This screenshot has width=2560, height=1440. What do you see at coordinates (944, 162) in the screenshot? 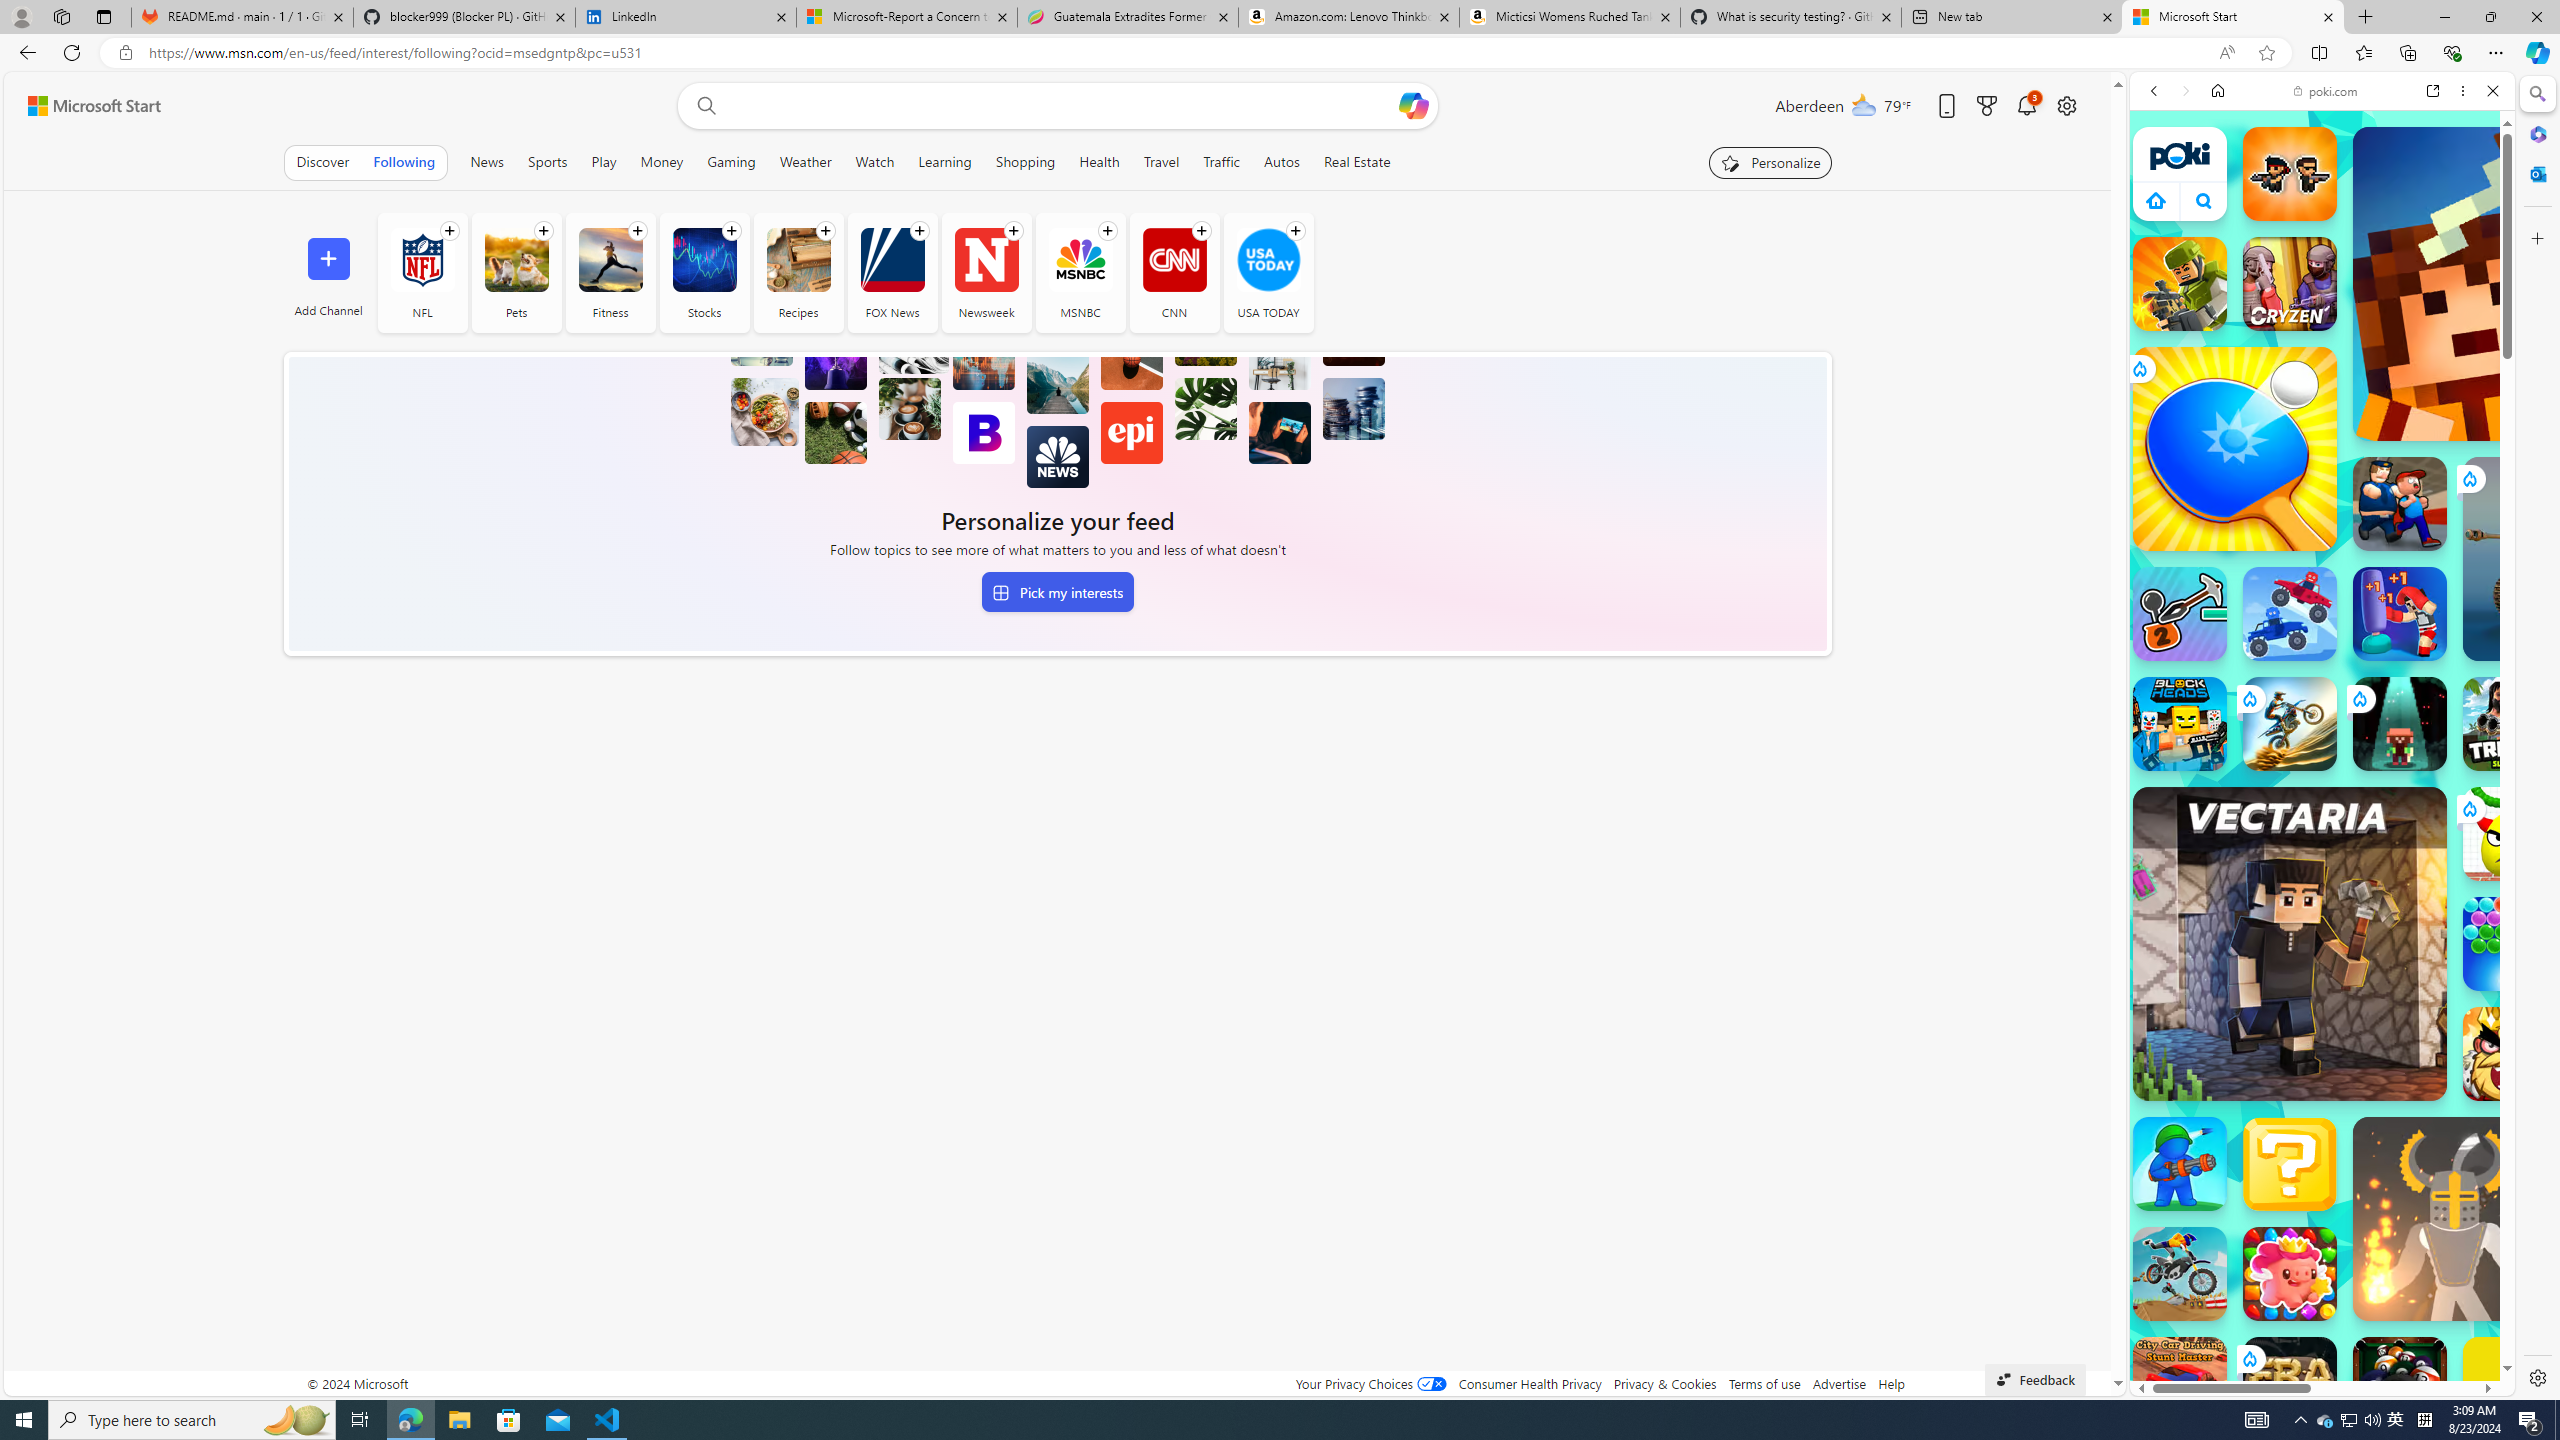
I see `Learning` at bounding box center [944, 162].